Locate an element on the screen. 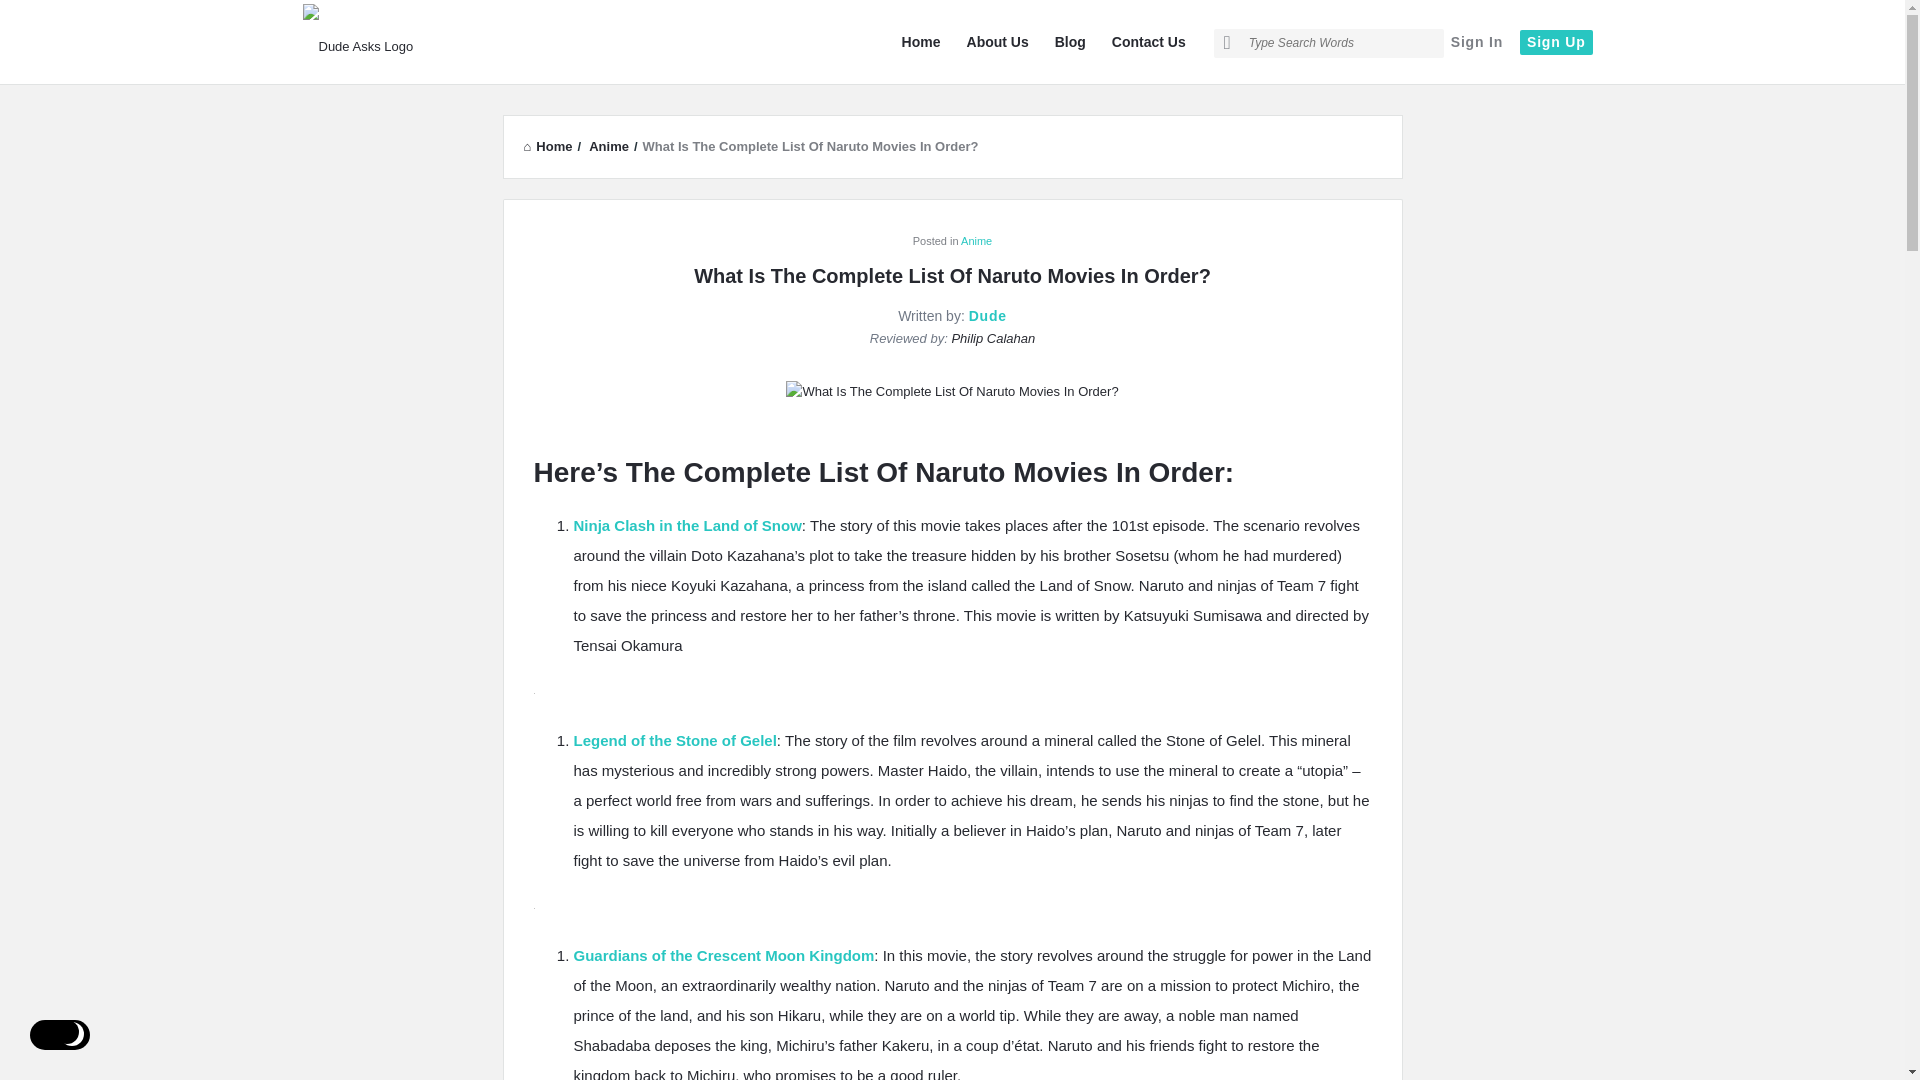 The image size is (1920, 1080). Dude Asks is located at coordinates (426, 44).